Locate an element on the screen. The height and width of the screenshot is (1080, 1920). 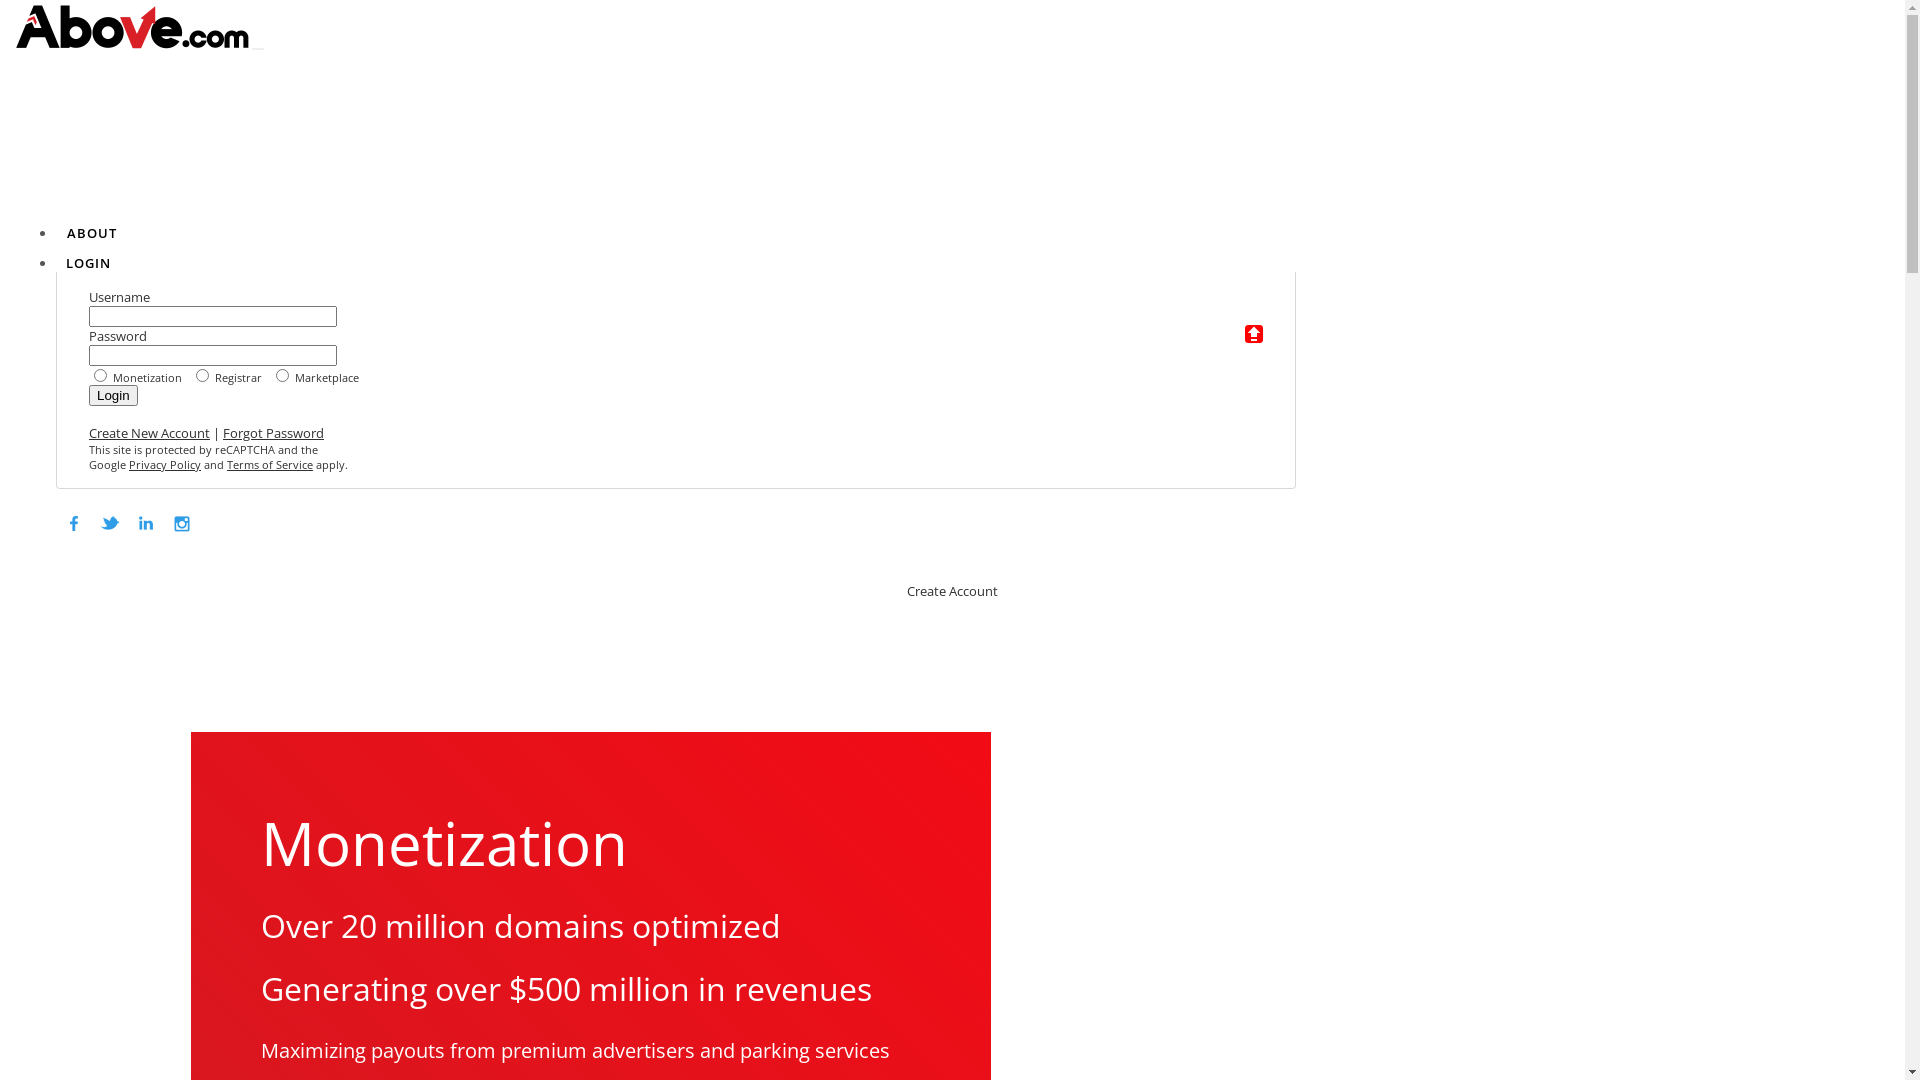
Monetization   Registrar   Marketplace is located at coordinates (676, 375).